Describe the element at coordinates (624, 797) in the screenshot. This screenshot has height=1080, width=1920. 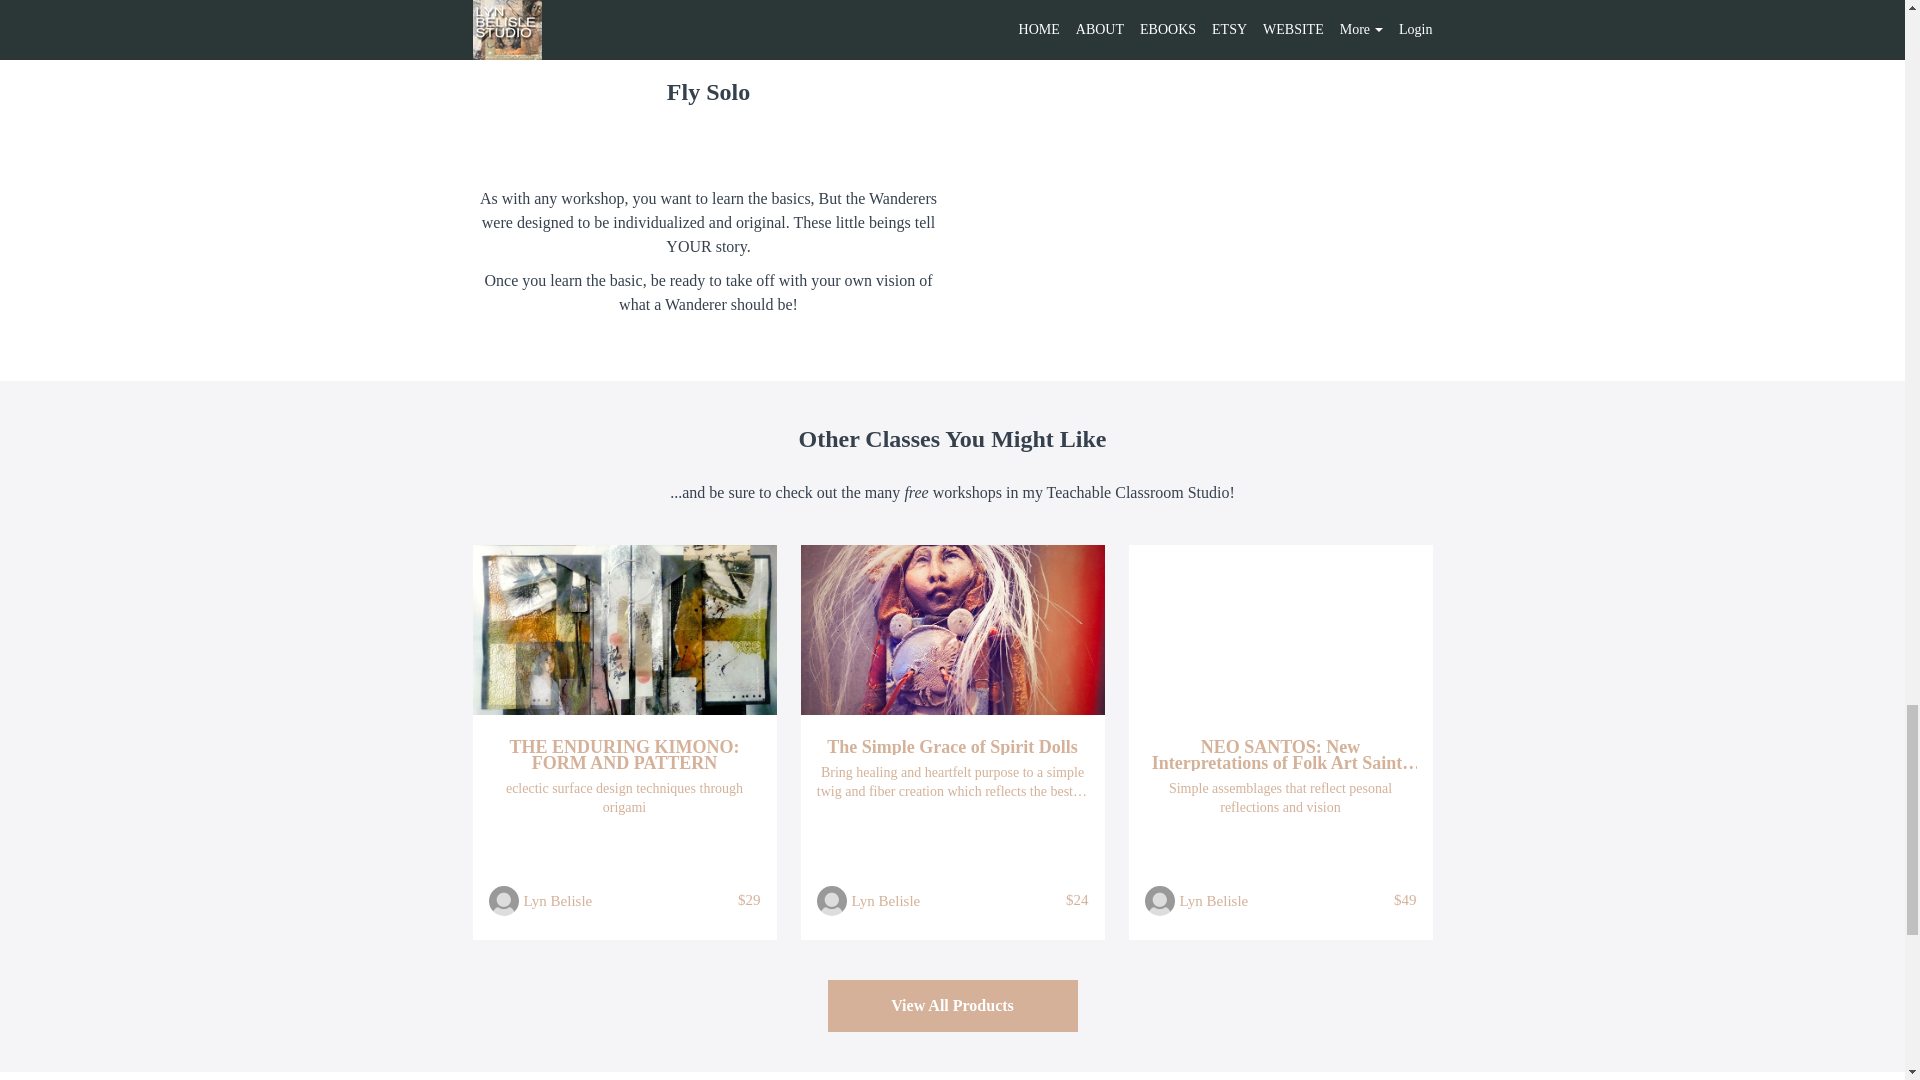
I see `eclectic surface design techniques through origami` at that location.